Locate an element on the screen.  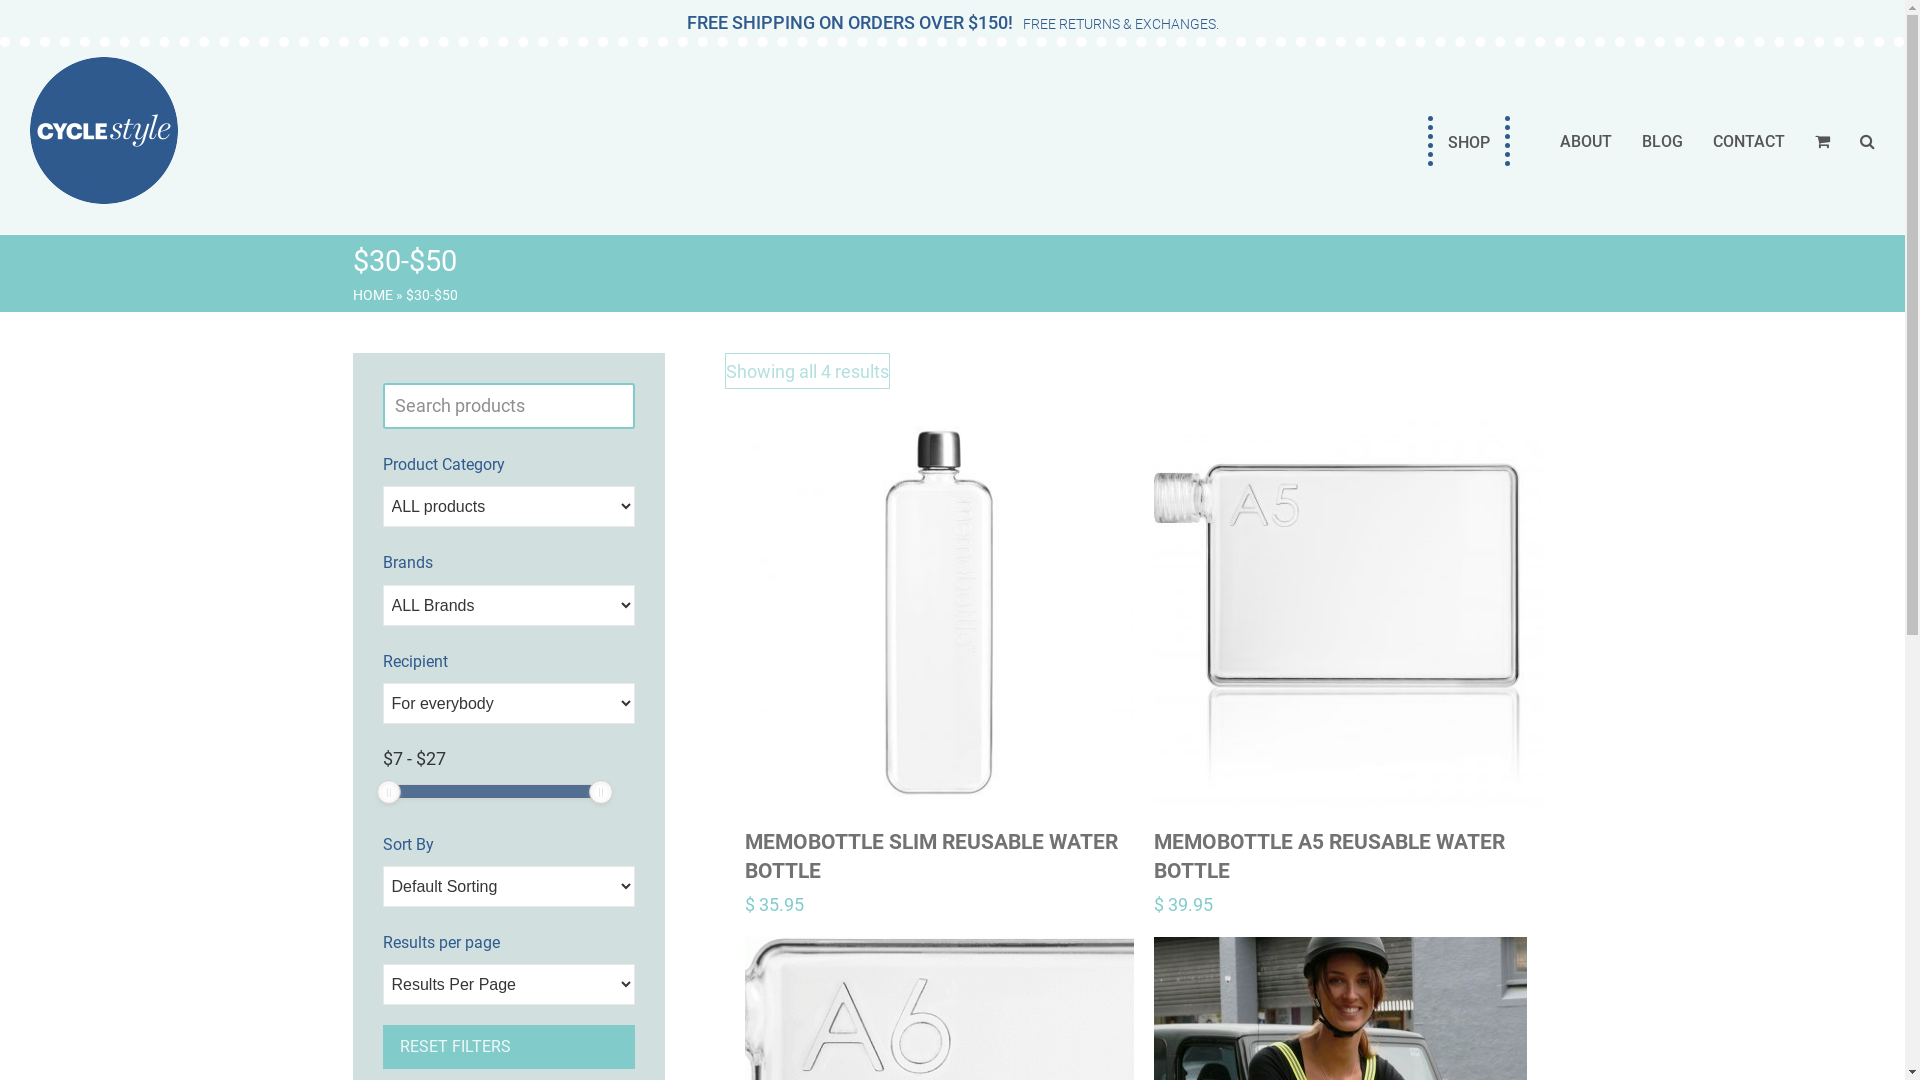
MEMOBOTTLE A5 REUSABLE WATER BOTTLE is located at coordinates (1348, 858).